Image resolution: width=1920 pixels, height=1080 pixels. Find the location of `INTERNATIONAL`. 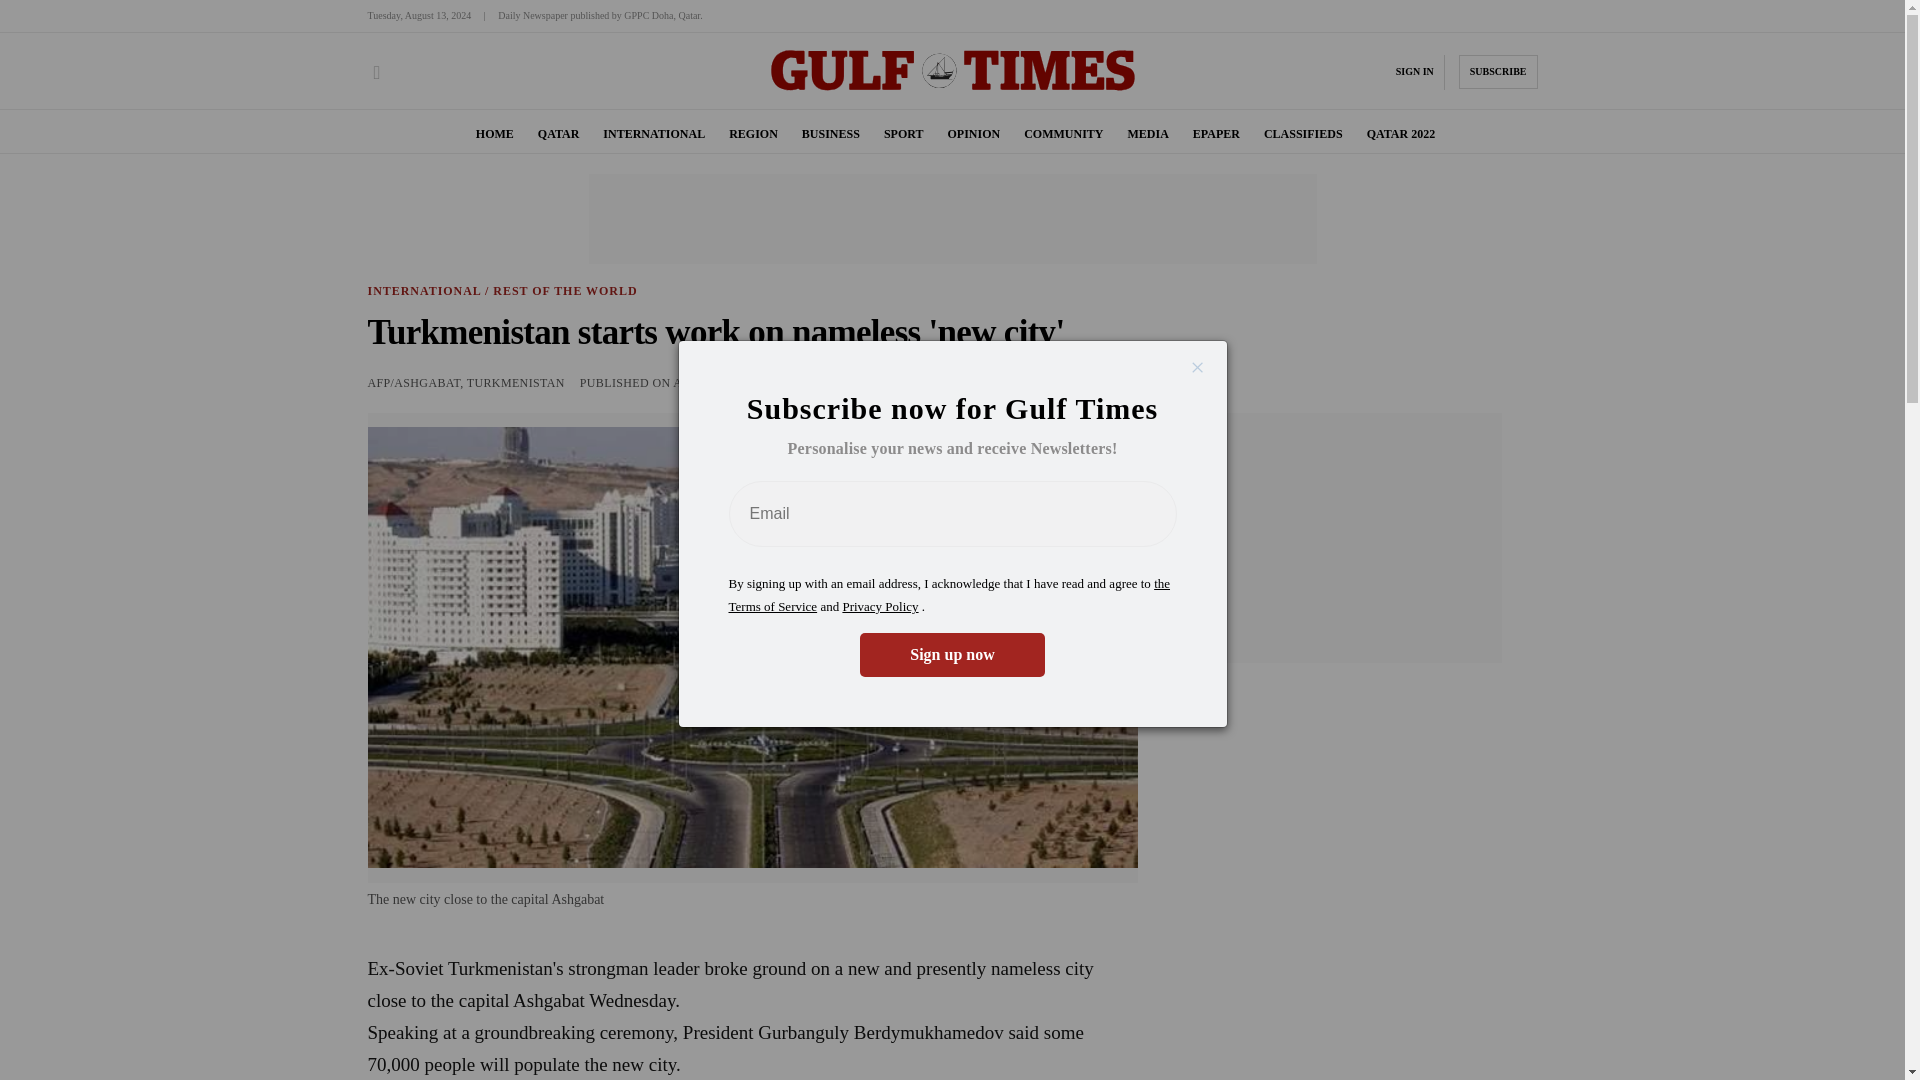

INTERNATIONAL is located at coordinates (653, 134).